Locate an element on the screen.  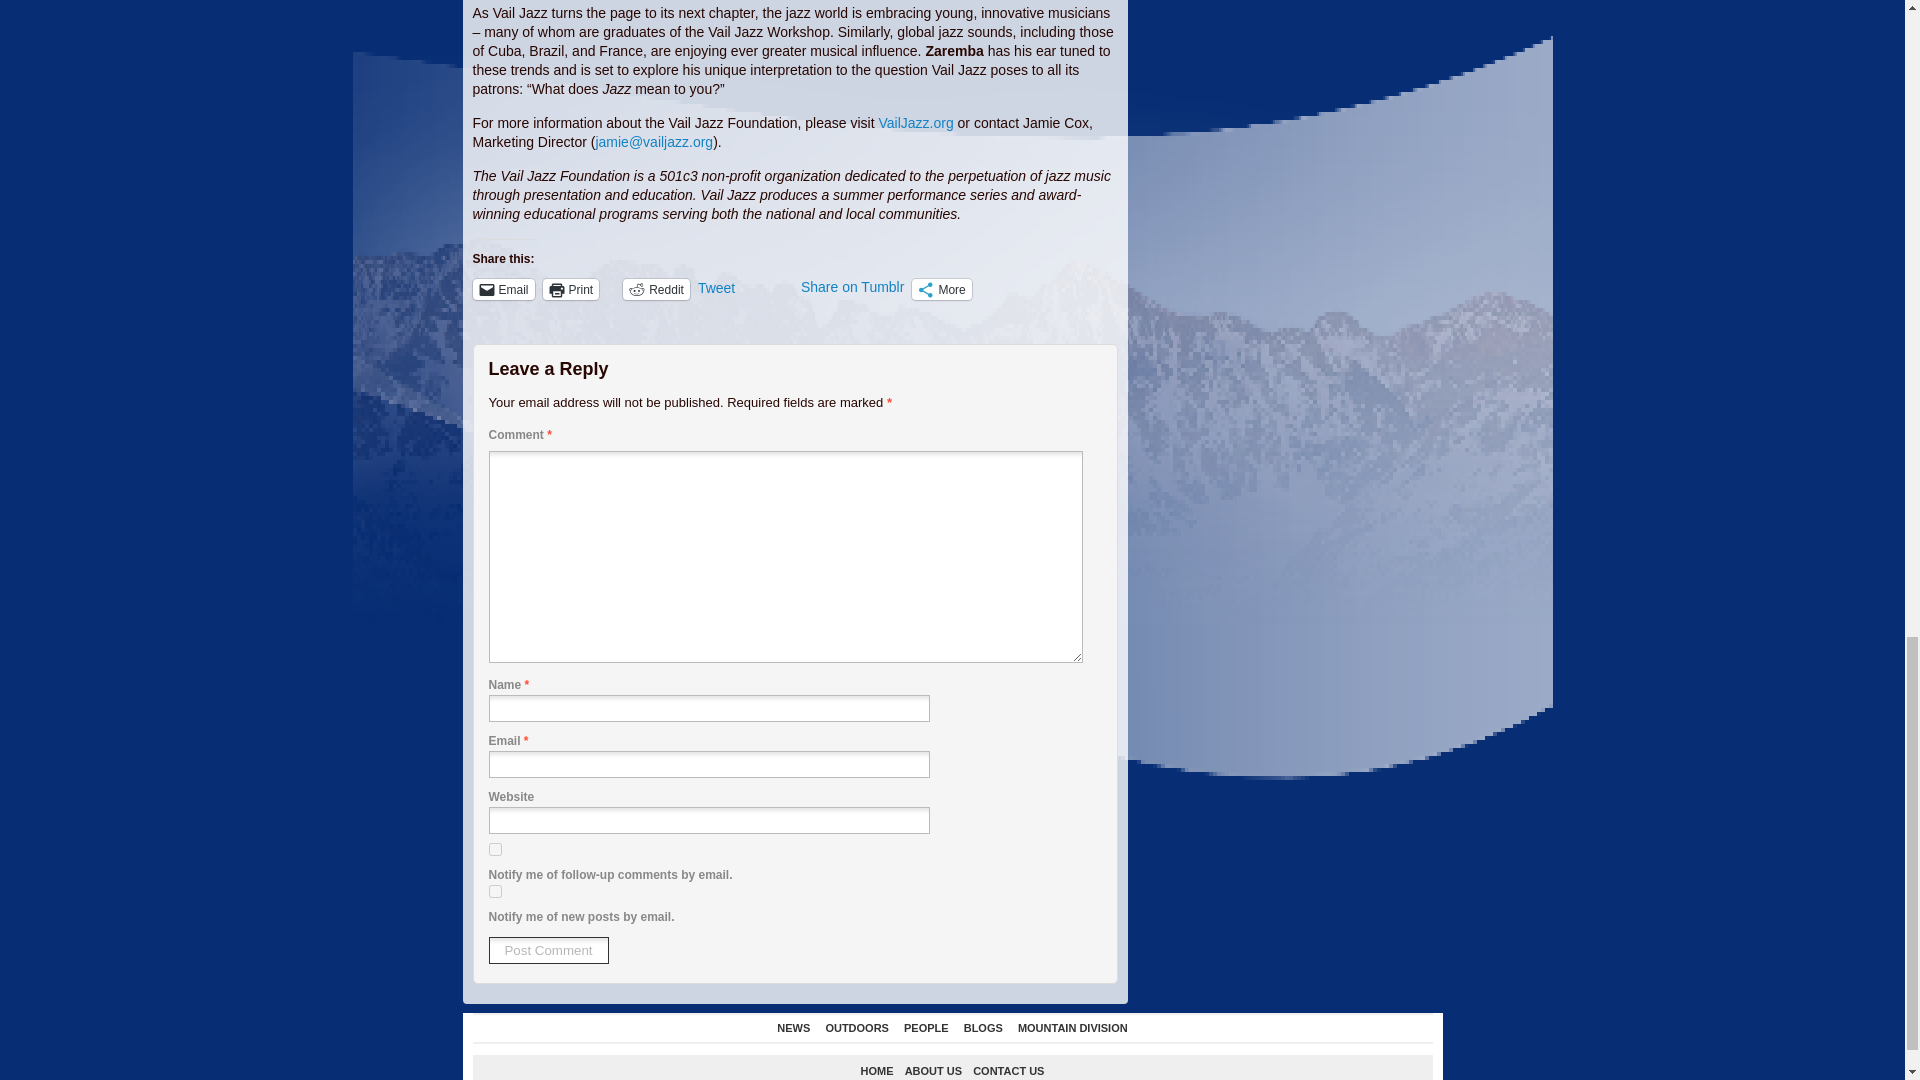
Click to share on Reddit is located at coordinates (656, 289).